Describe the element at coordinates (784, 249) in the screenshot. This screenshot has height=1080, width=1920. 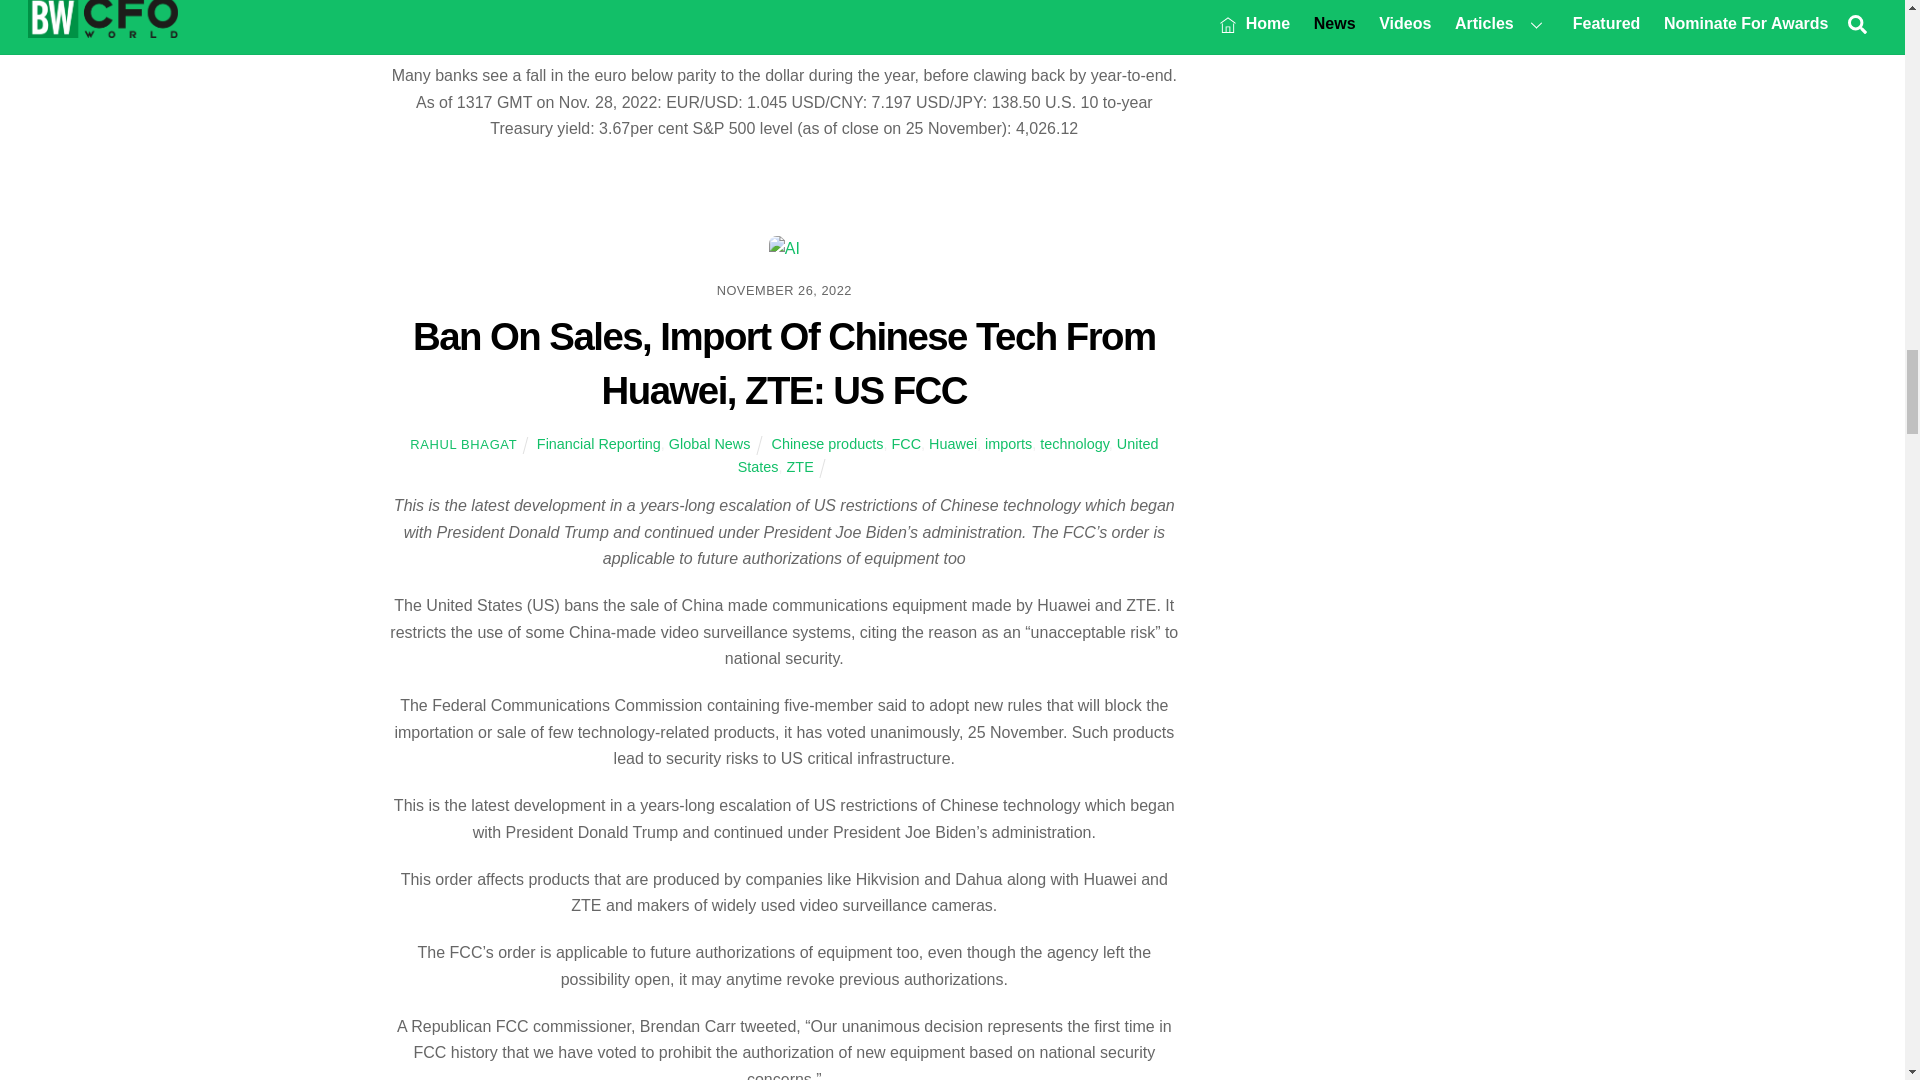
I see `AI` at that location.